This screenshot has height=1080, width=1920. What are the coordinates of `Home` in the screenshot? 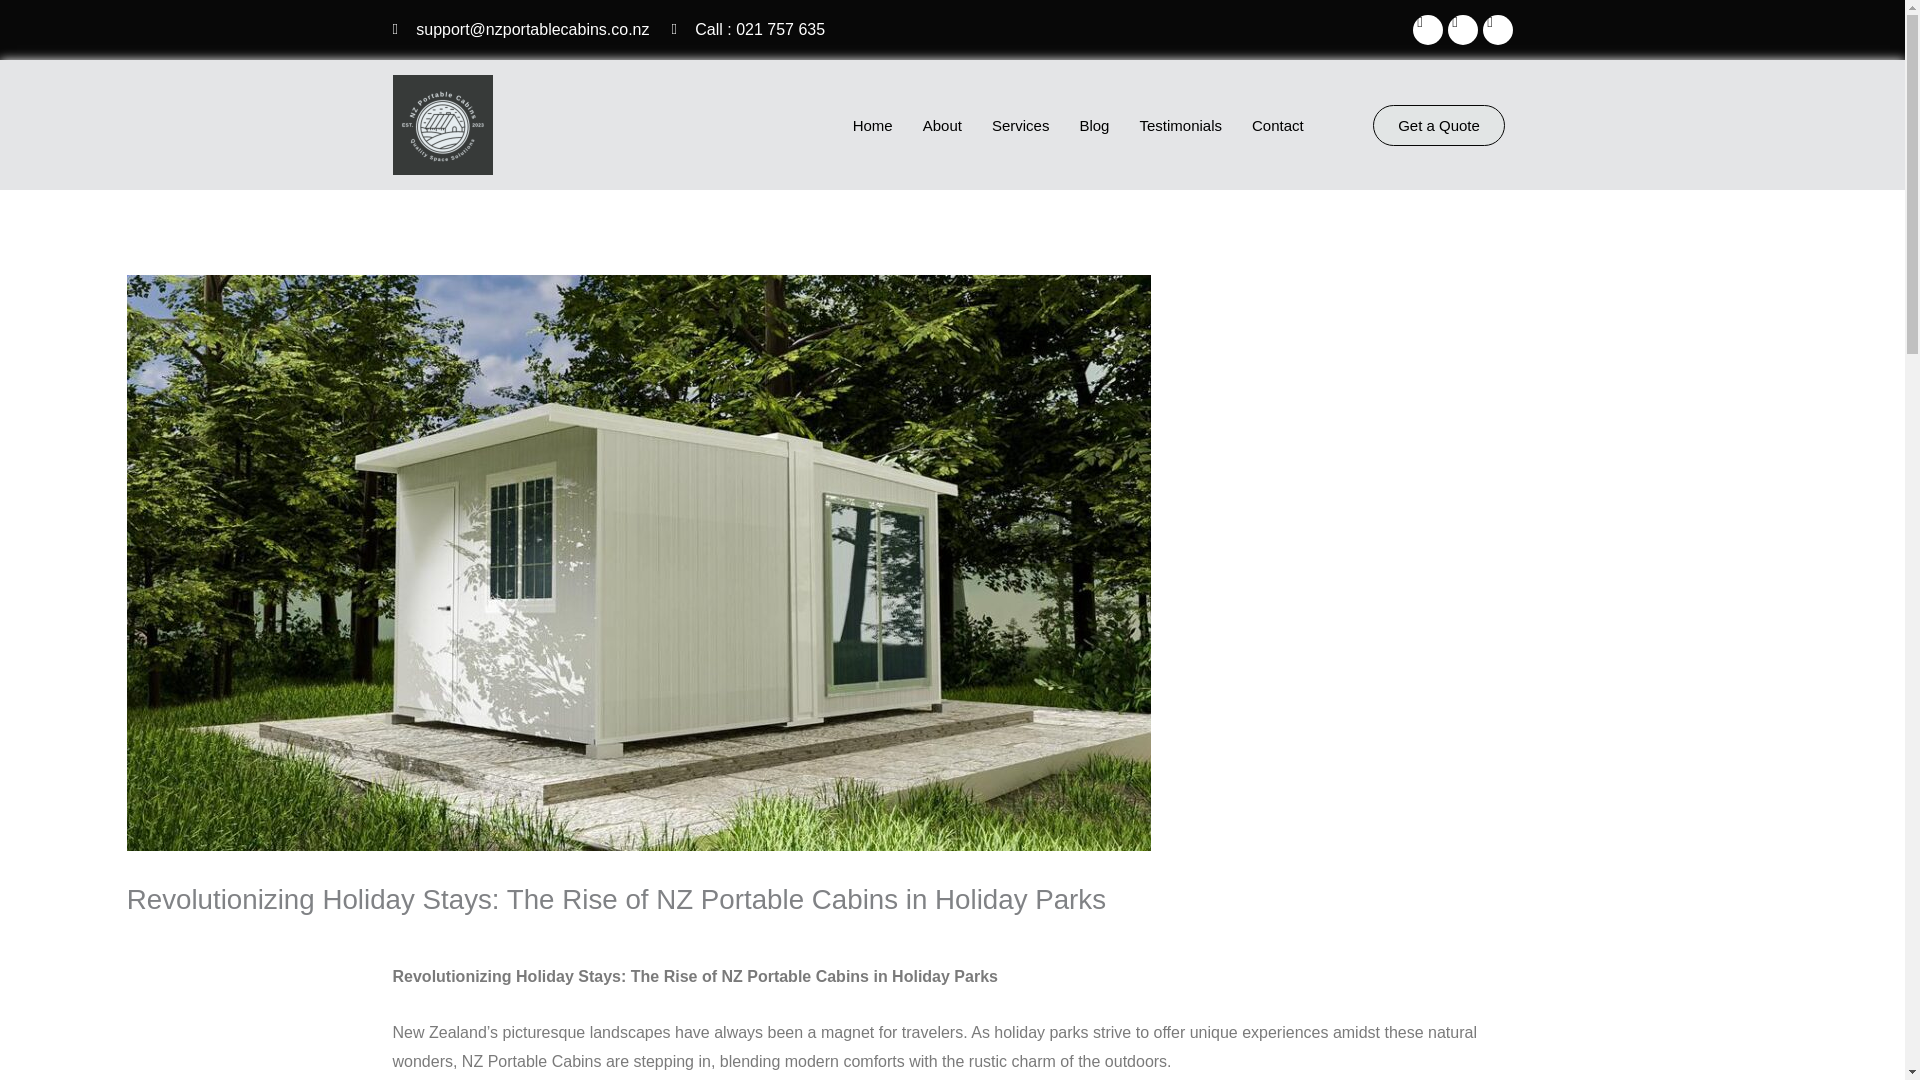 It's located at (872, 124).